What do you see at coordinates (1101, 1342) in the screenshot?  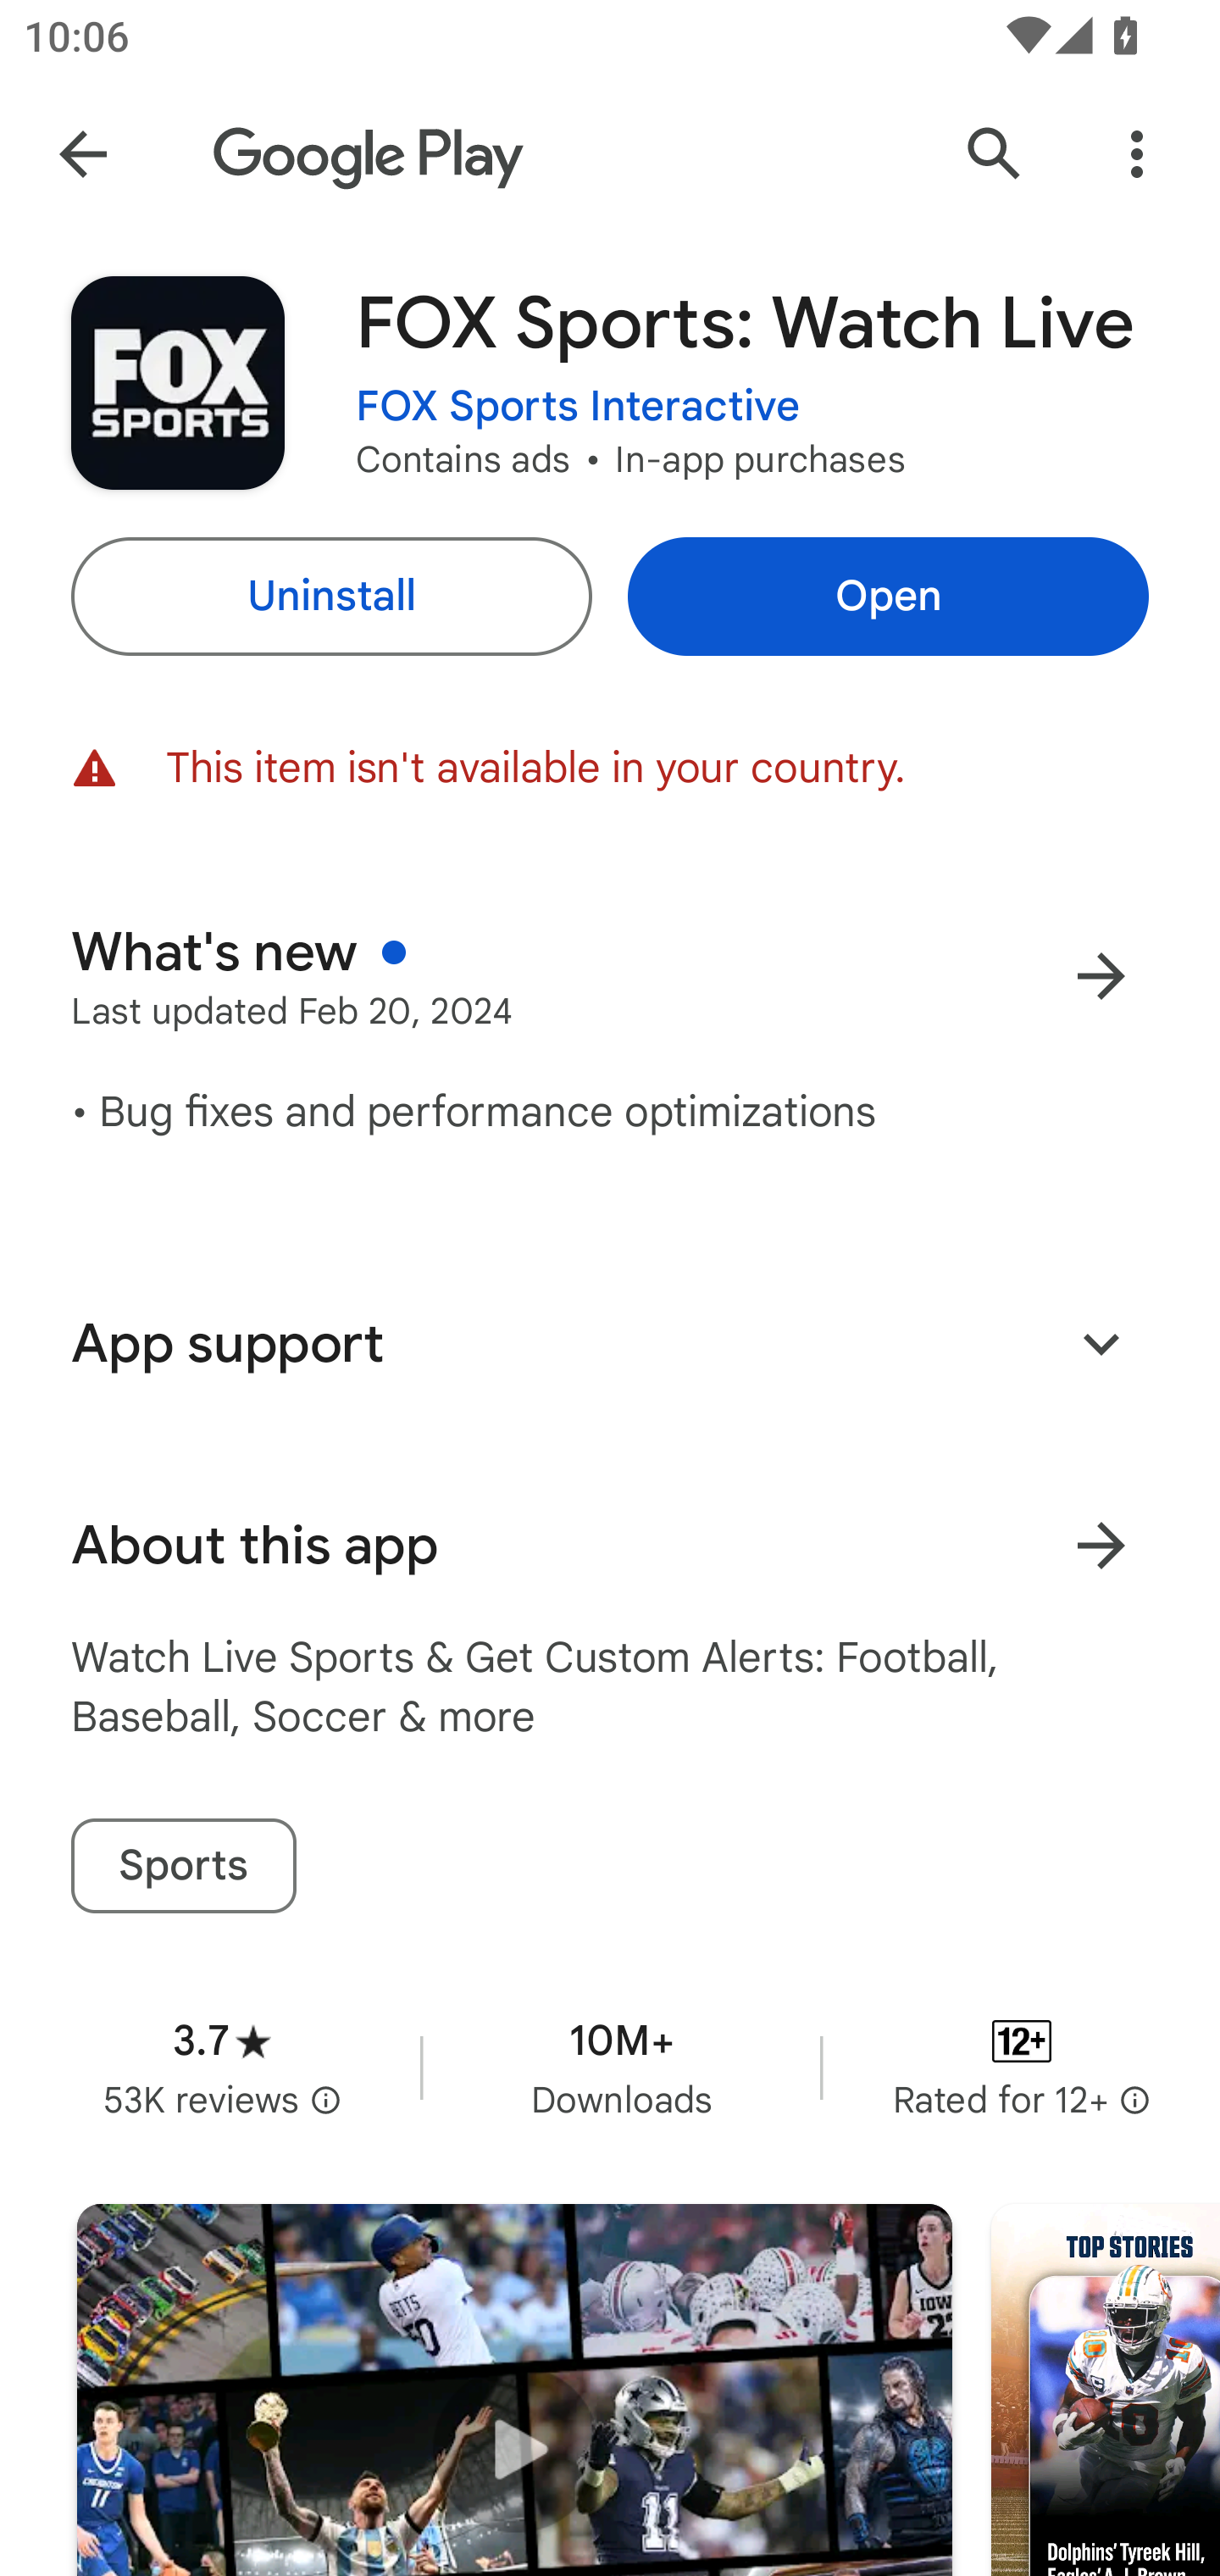 I see `Expand` at bounding box center [1101, 1342].